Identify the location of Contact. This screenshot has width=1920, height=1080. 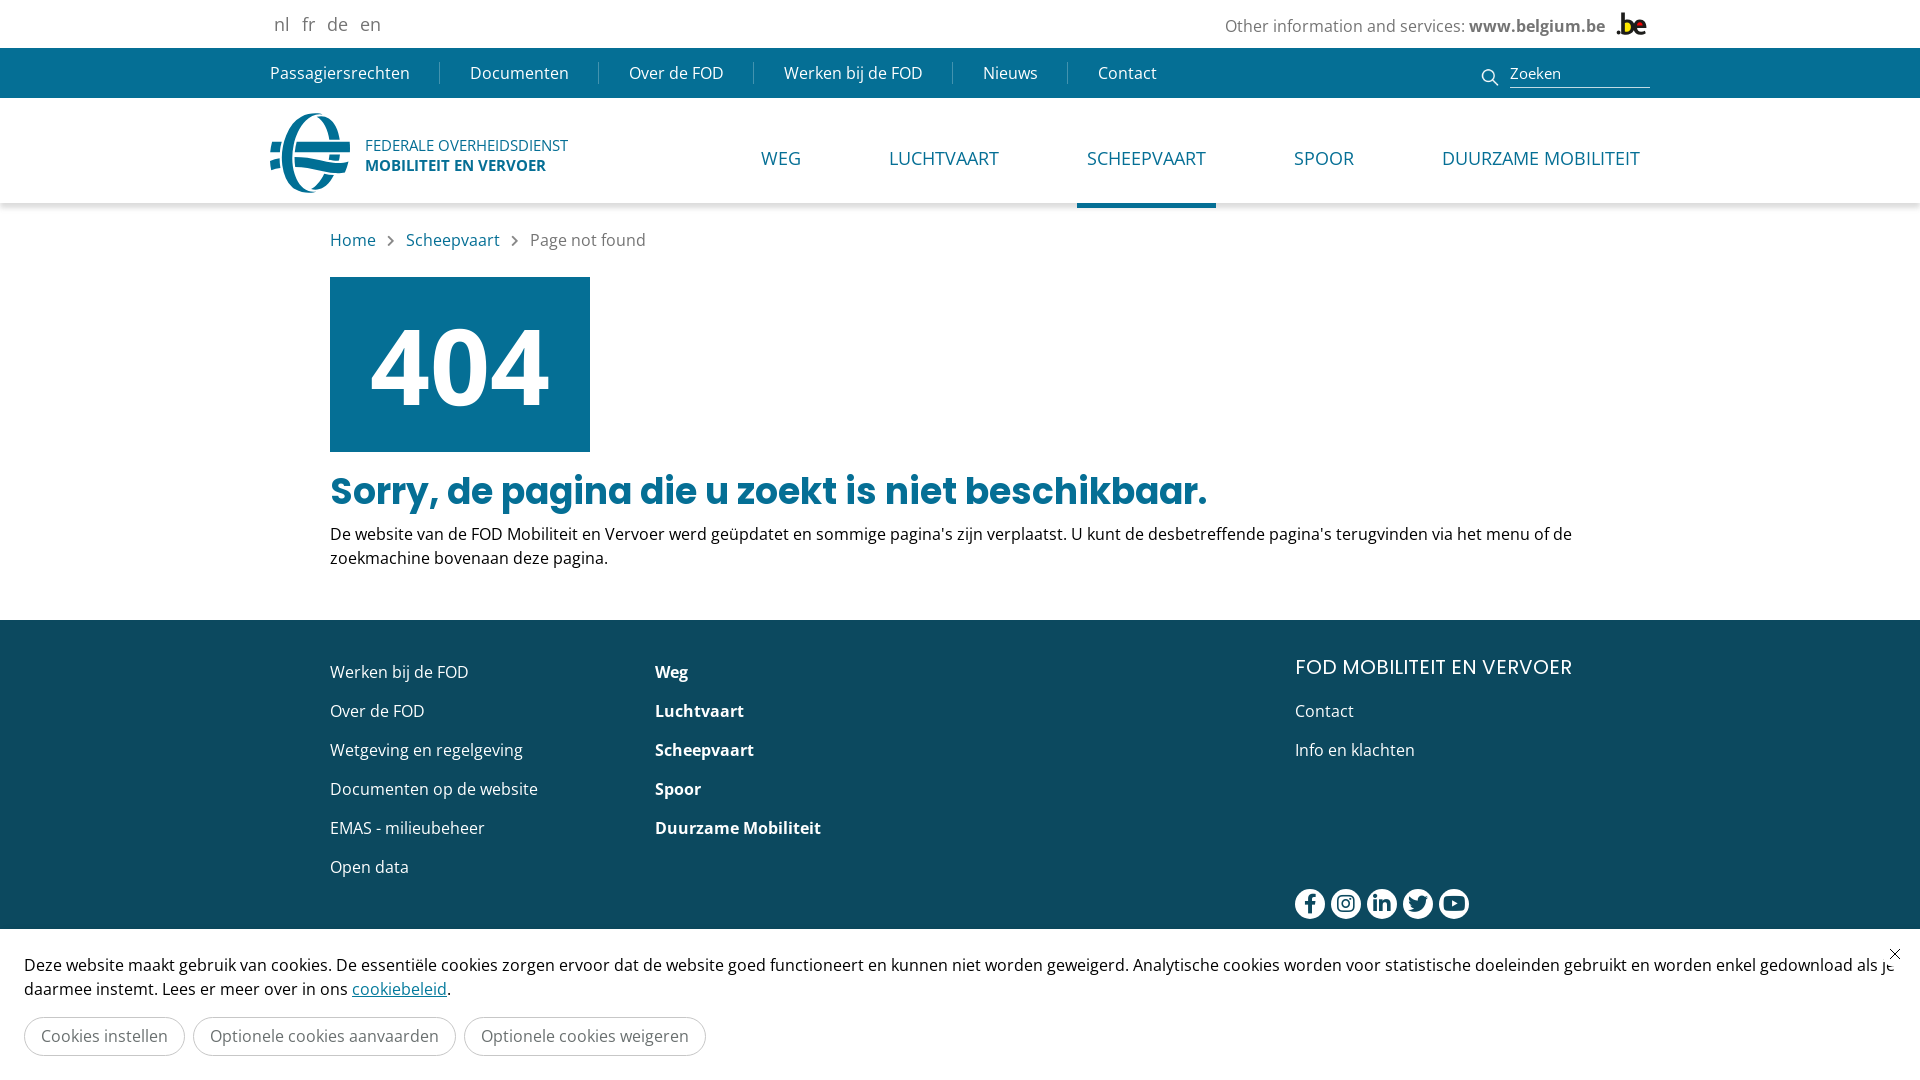
(1120, 73).